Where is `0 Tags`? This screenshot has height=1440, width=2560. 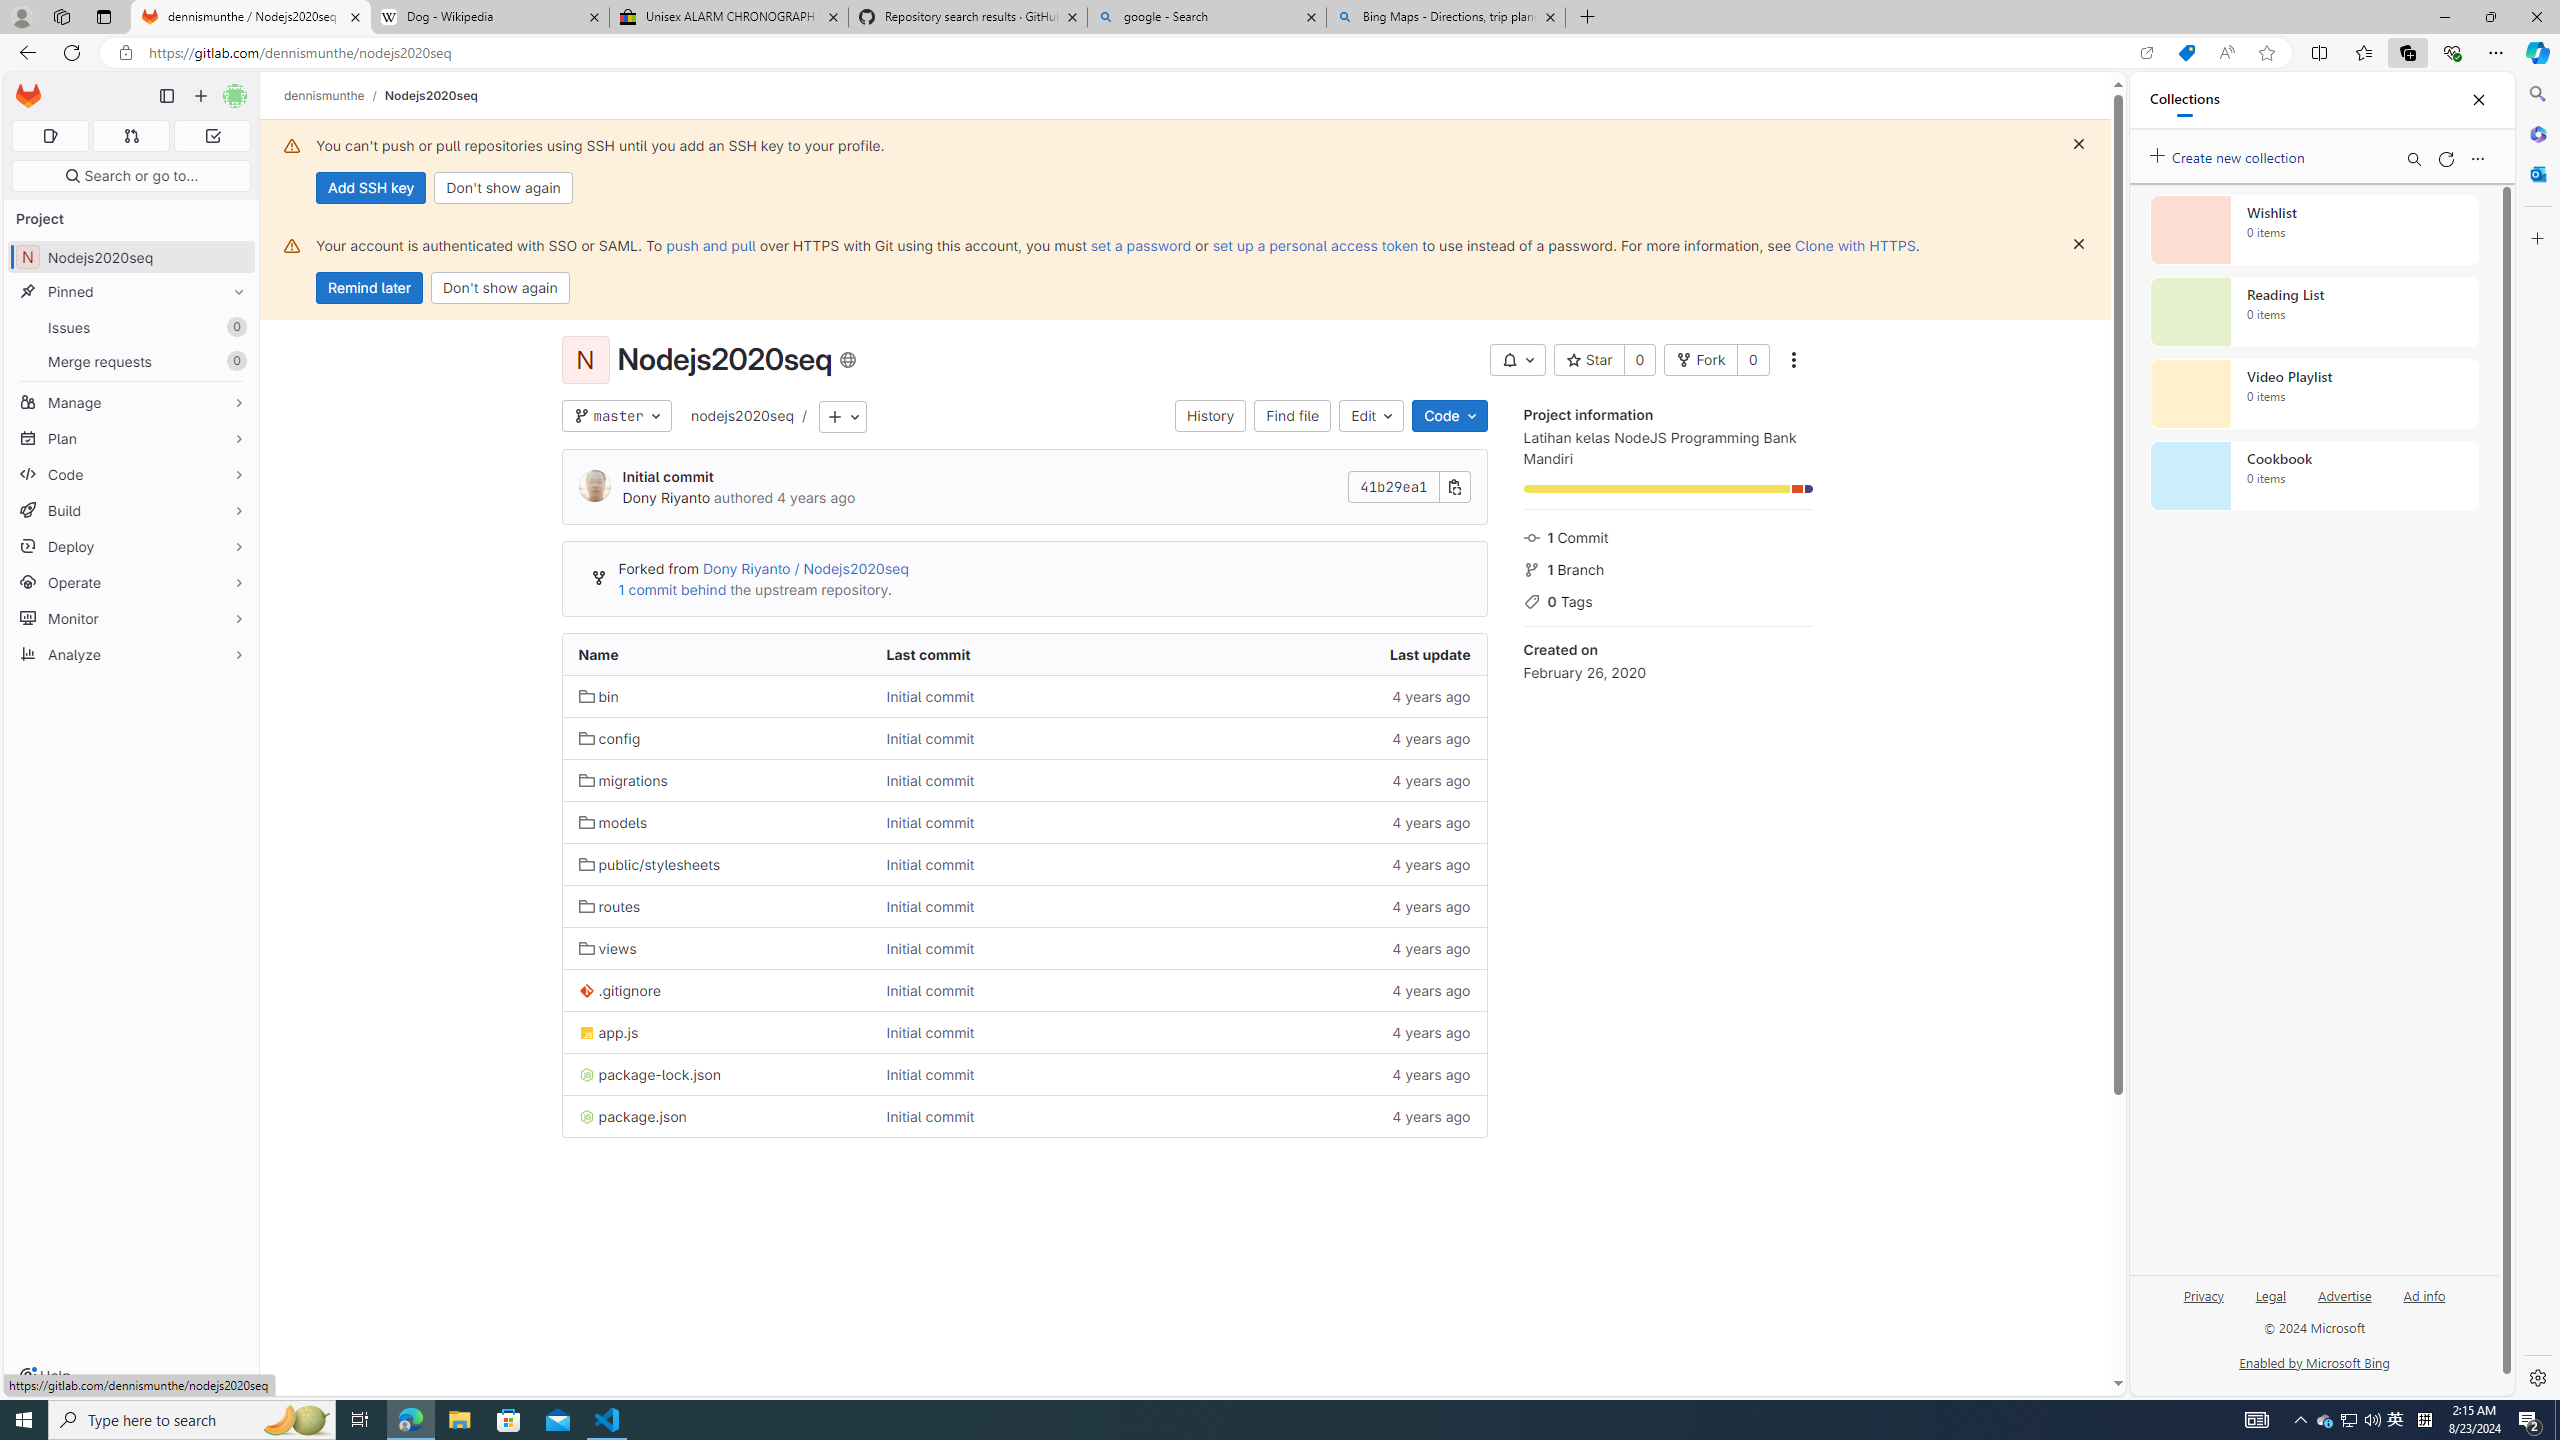 0 Tags is located at coordinates (1668, 600).